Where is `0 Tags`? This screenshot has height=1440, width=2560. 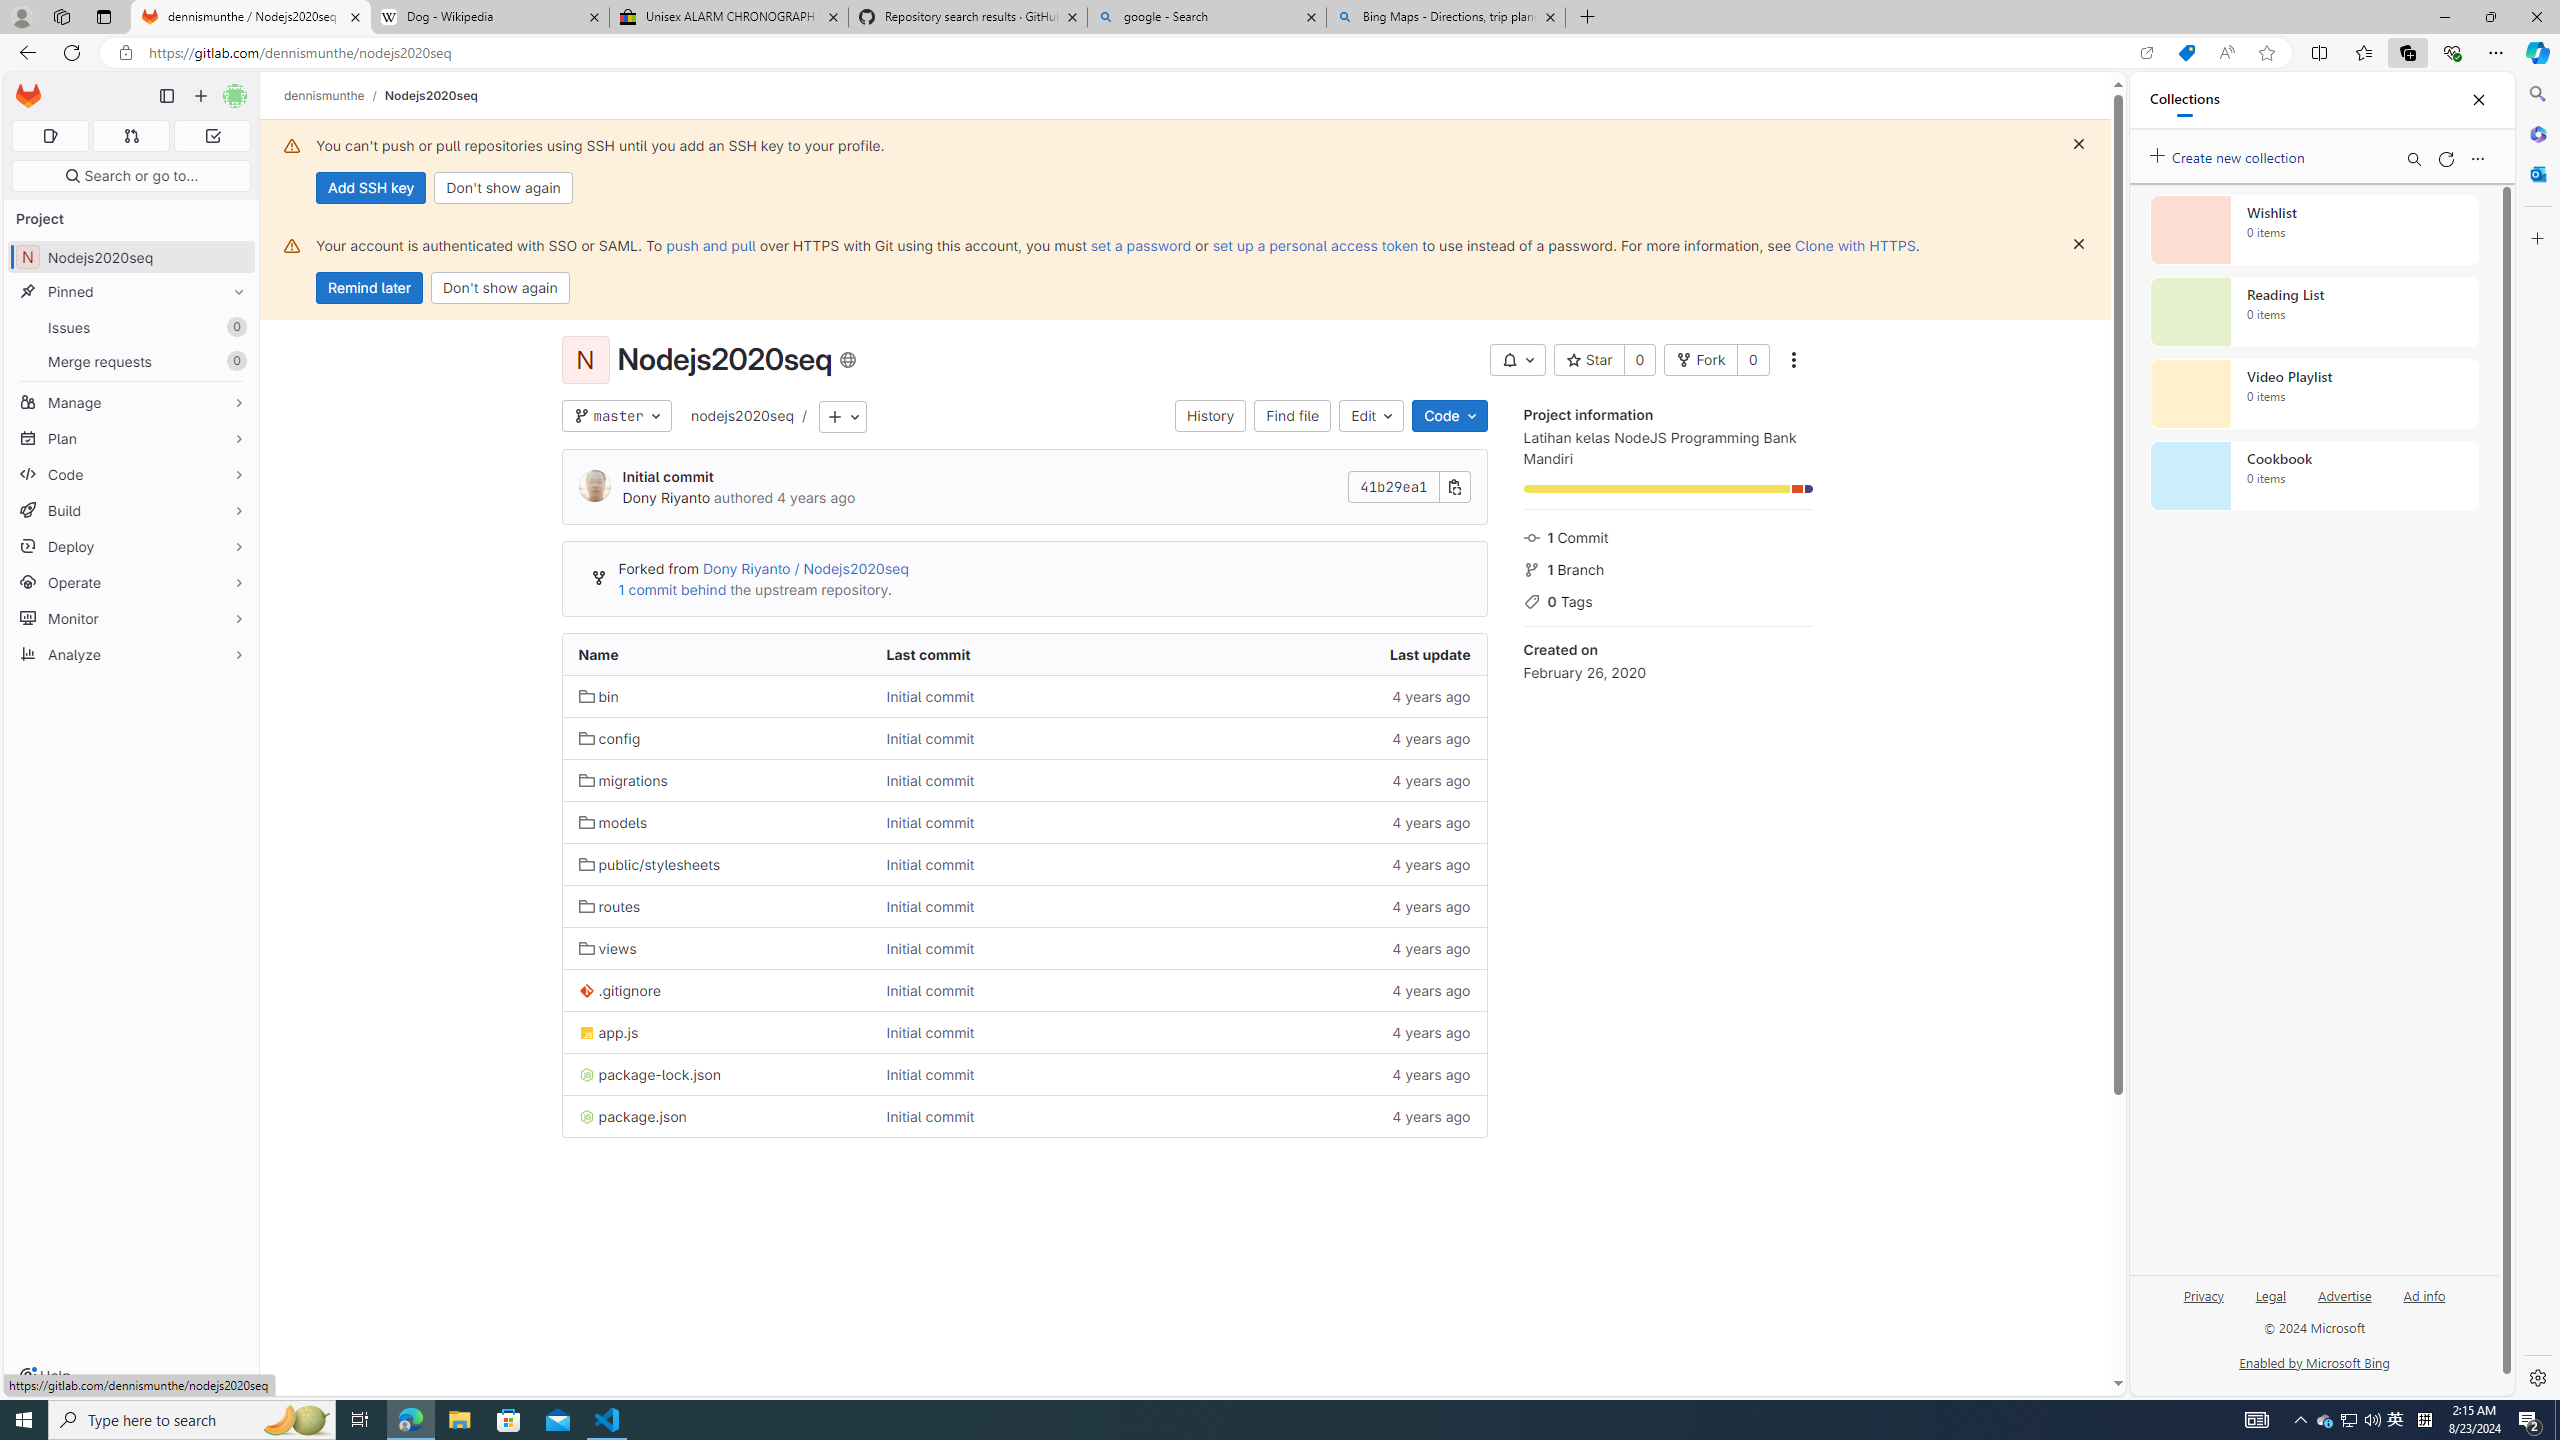 0 Tags is located at coordinates (1668, 600).